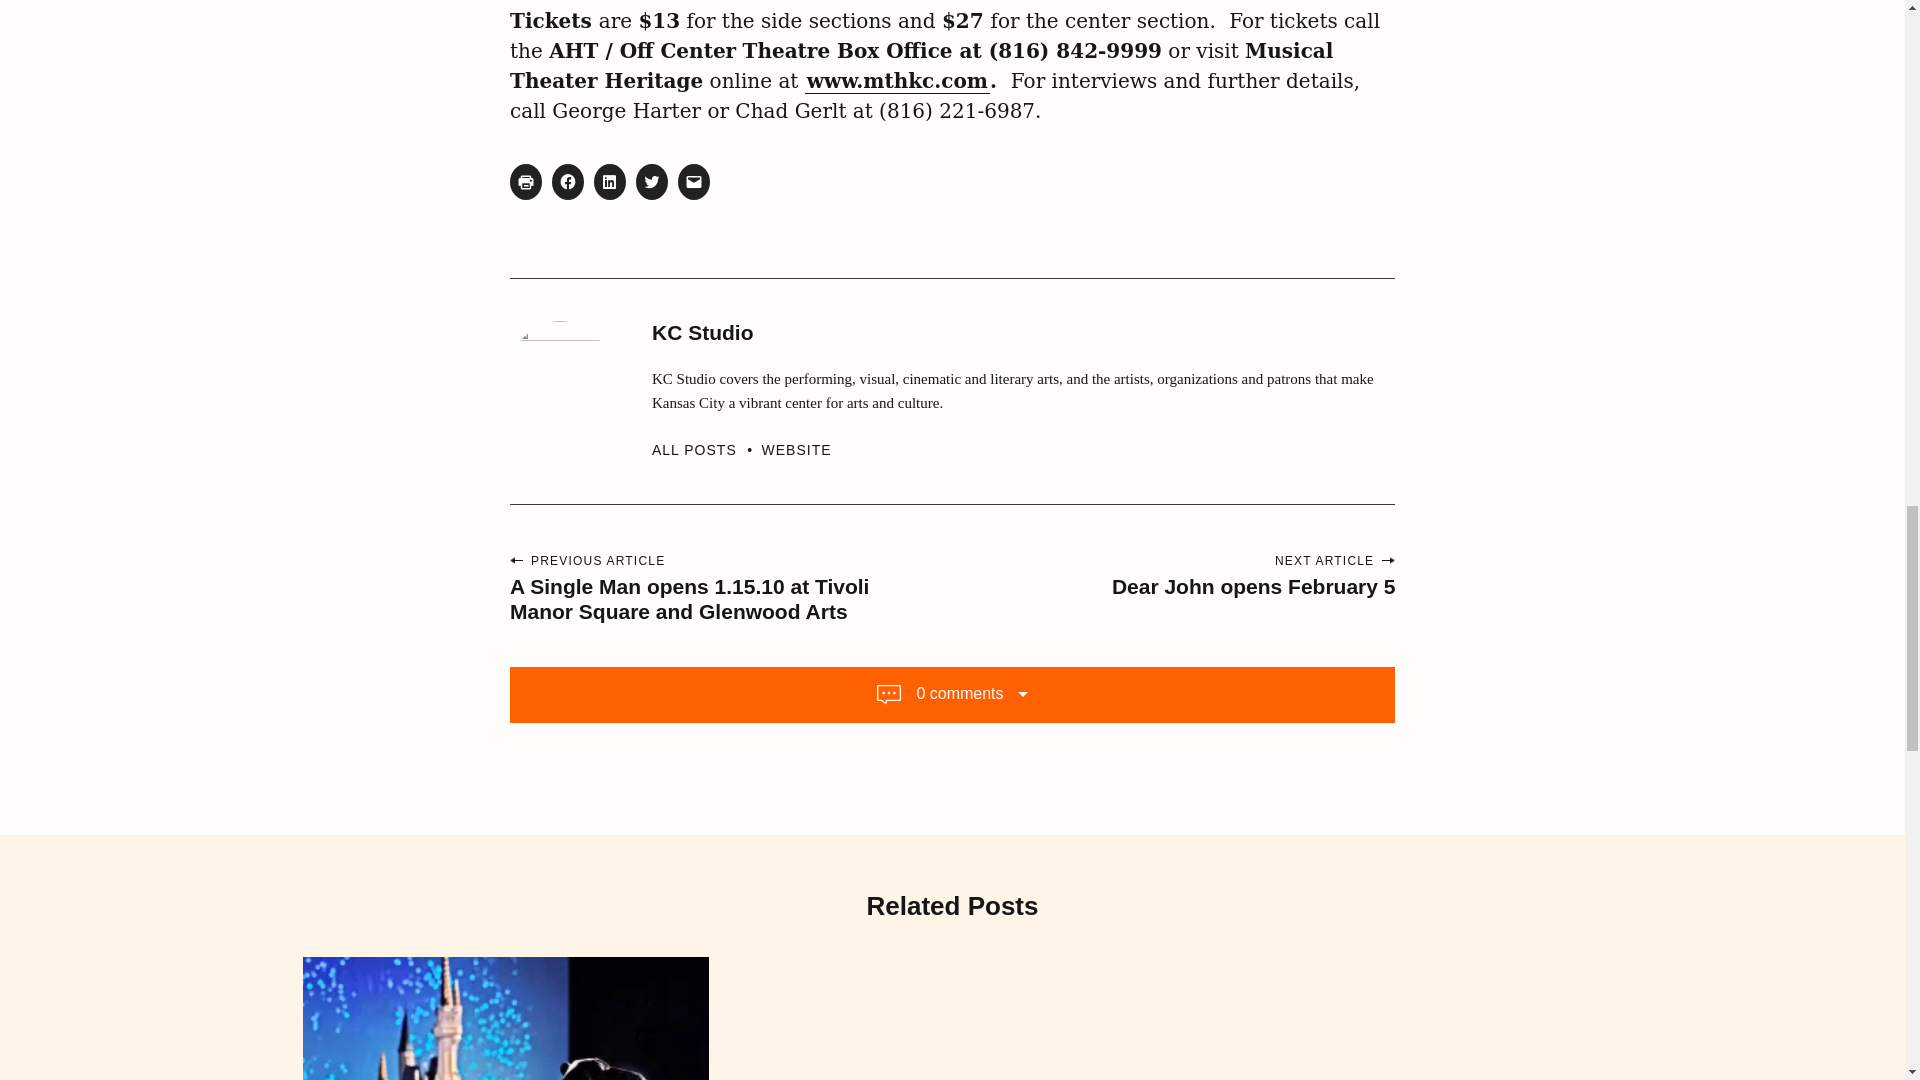 The width and height of the screenshot is (1920, 1080). Describe the element at coordinates (609, 182) in the screenshot. I see `Click to share on LinkedIn` at that location.